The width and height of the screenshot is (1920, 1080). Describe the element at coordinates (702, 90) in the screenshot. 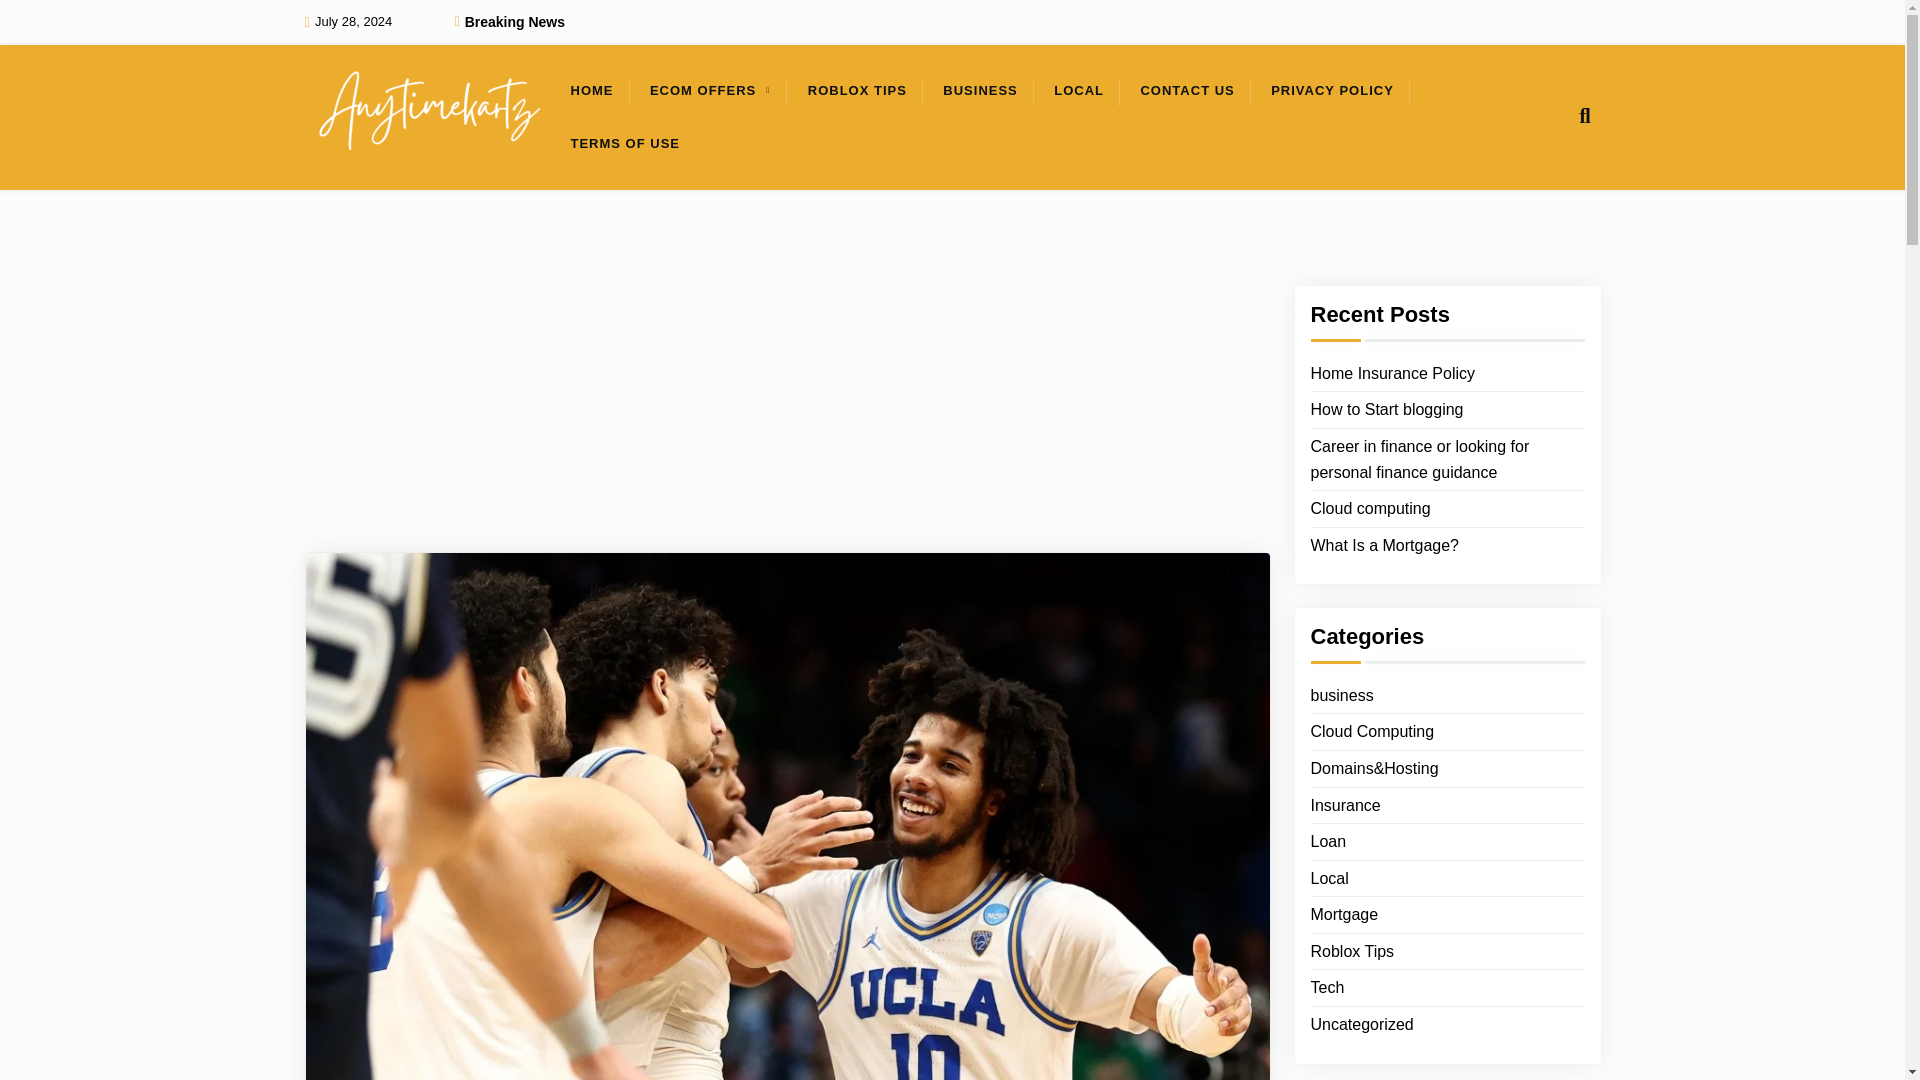

I see `ECOM OFFERS` at that location.